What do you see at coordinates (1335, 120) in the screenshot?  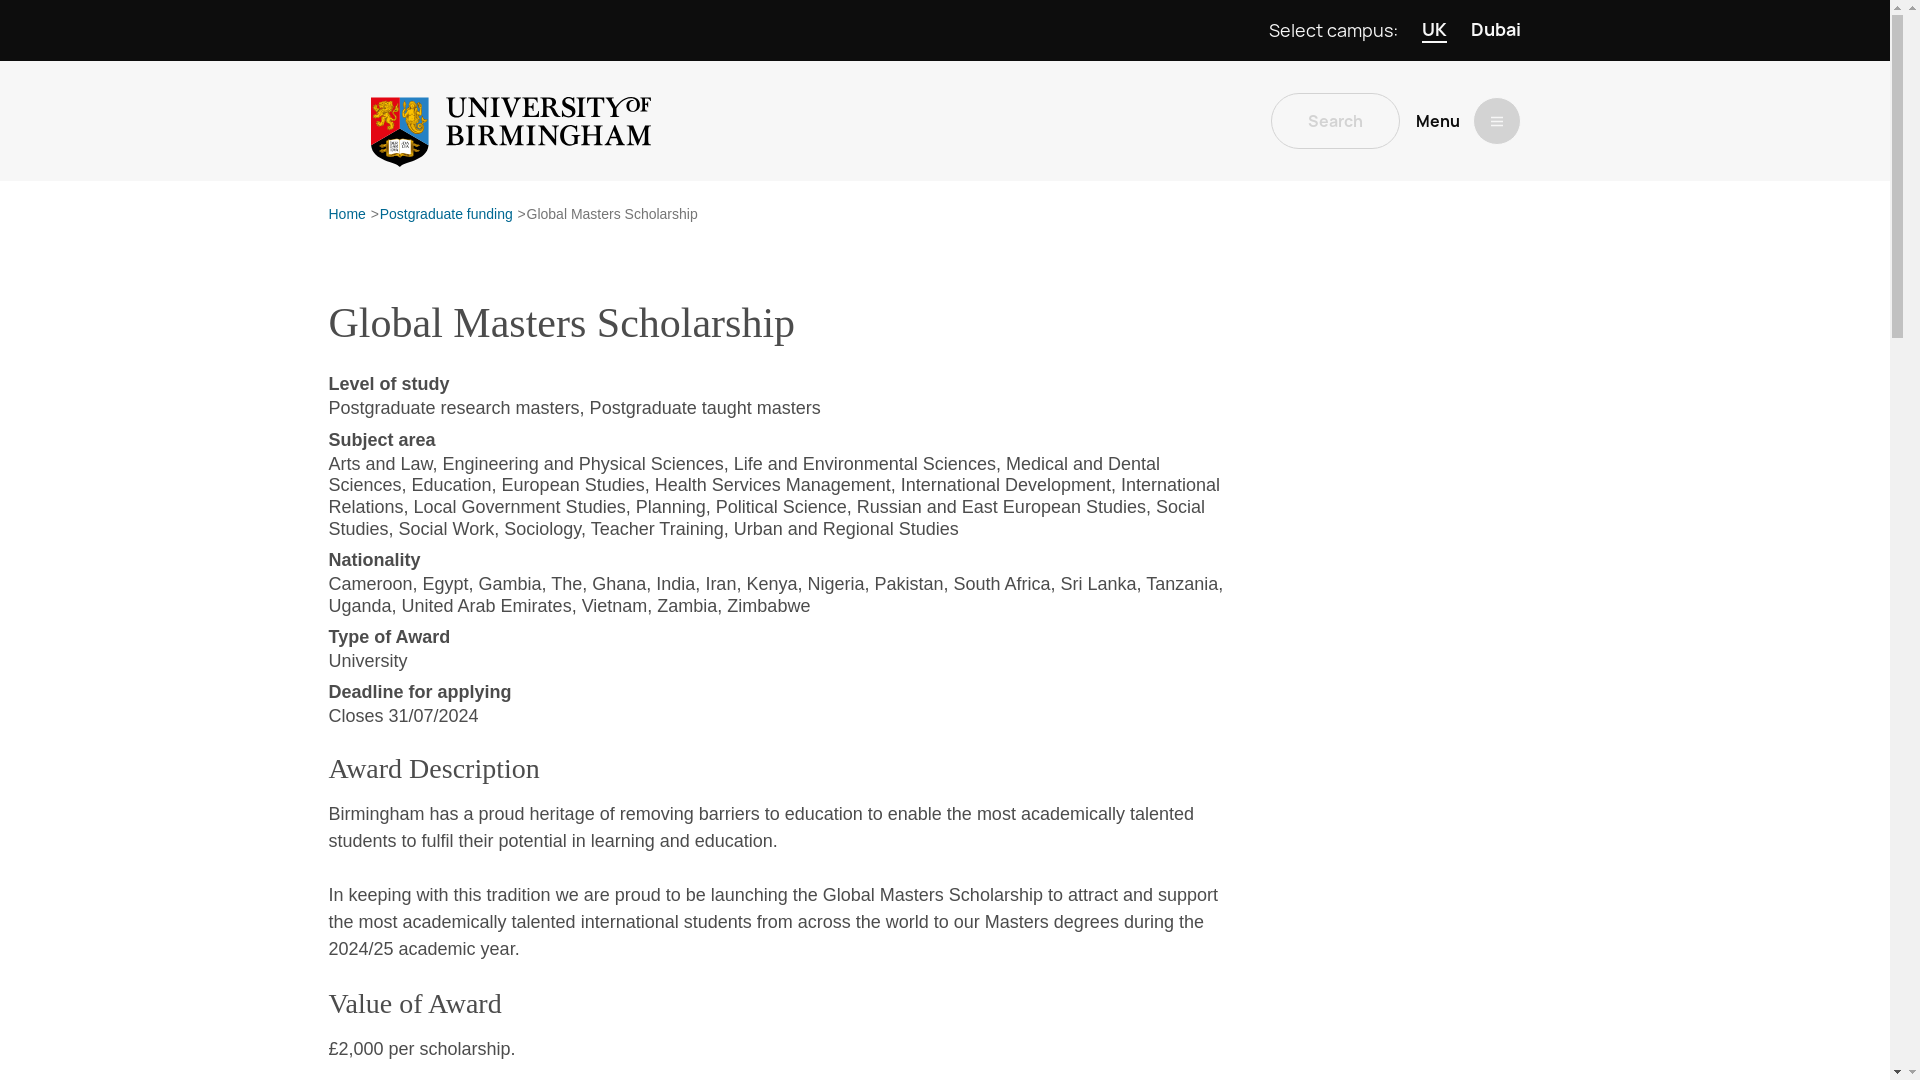 I see `Search` at bounding box center [1335, 120].